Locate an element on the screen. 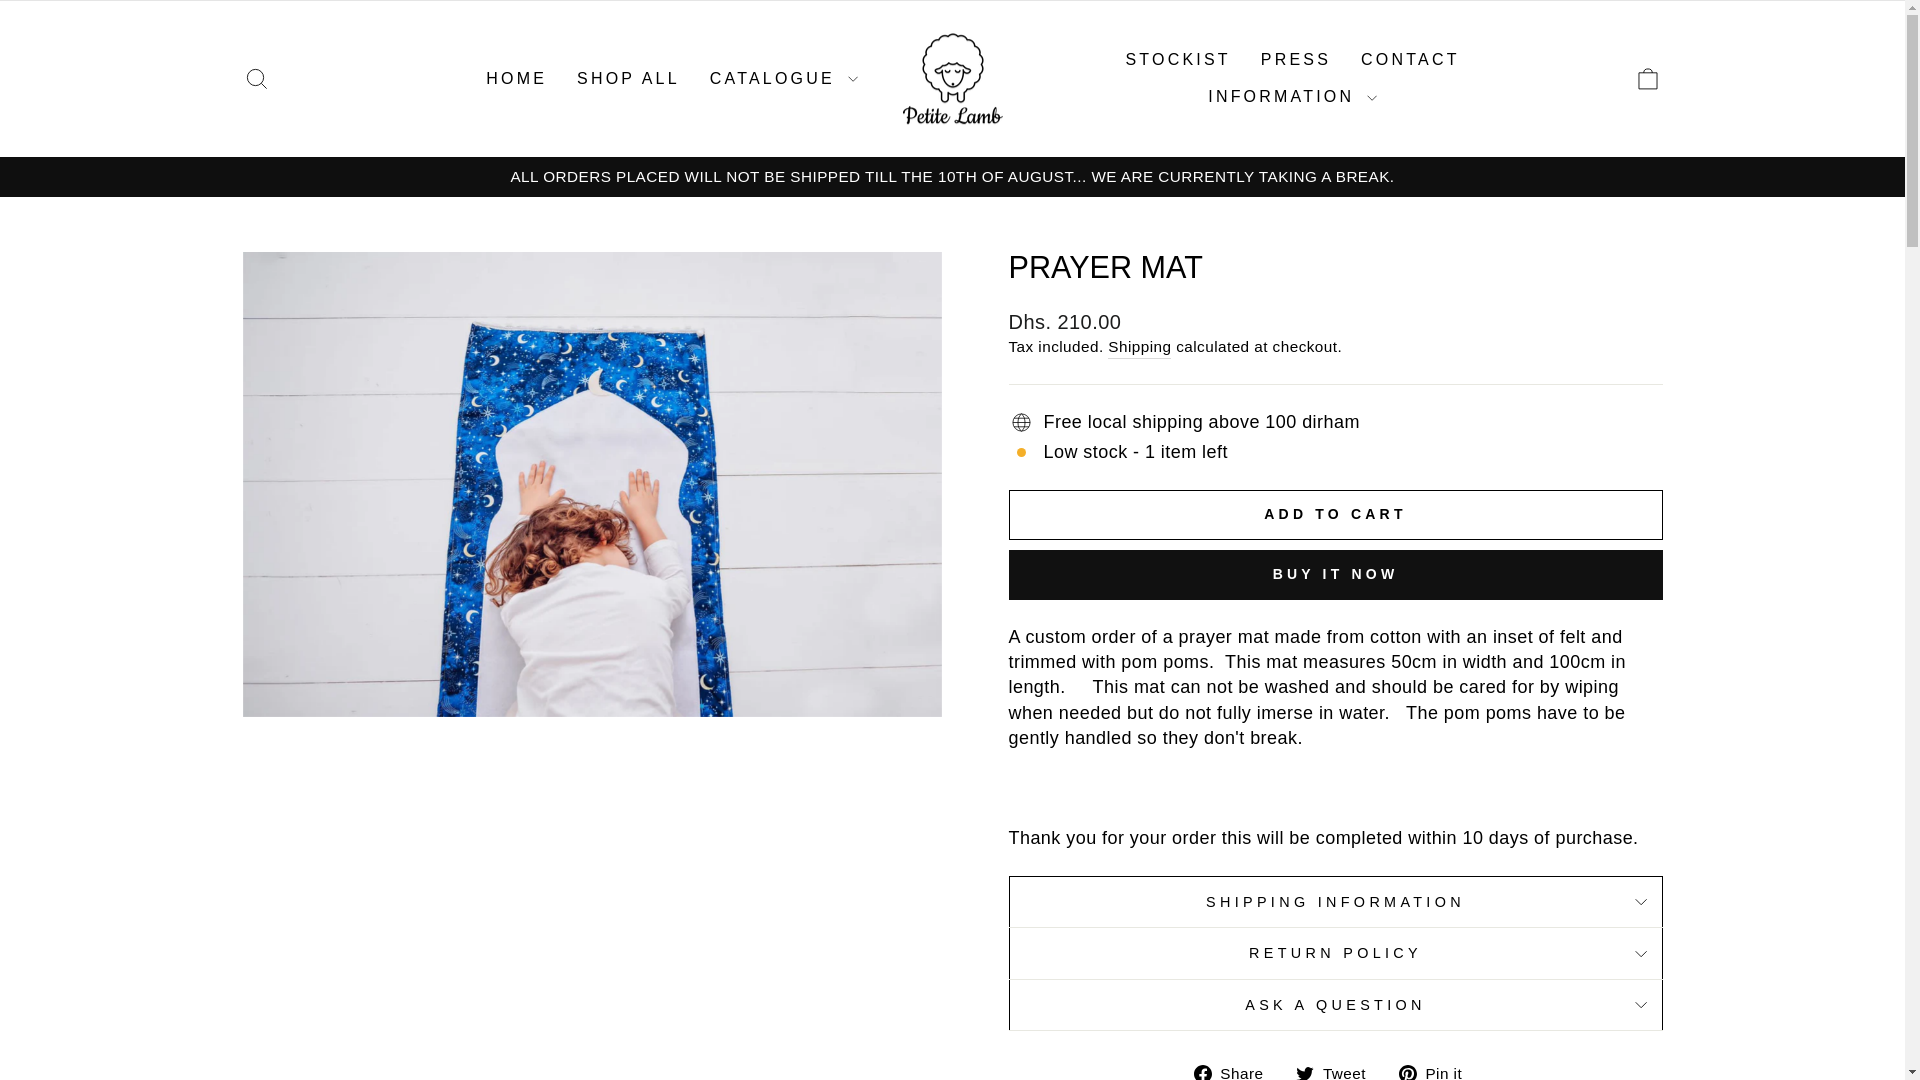 This screenshot has width=1920, height=1080. HOME is located at coordinates (516, 78).